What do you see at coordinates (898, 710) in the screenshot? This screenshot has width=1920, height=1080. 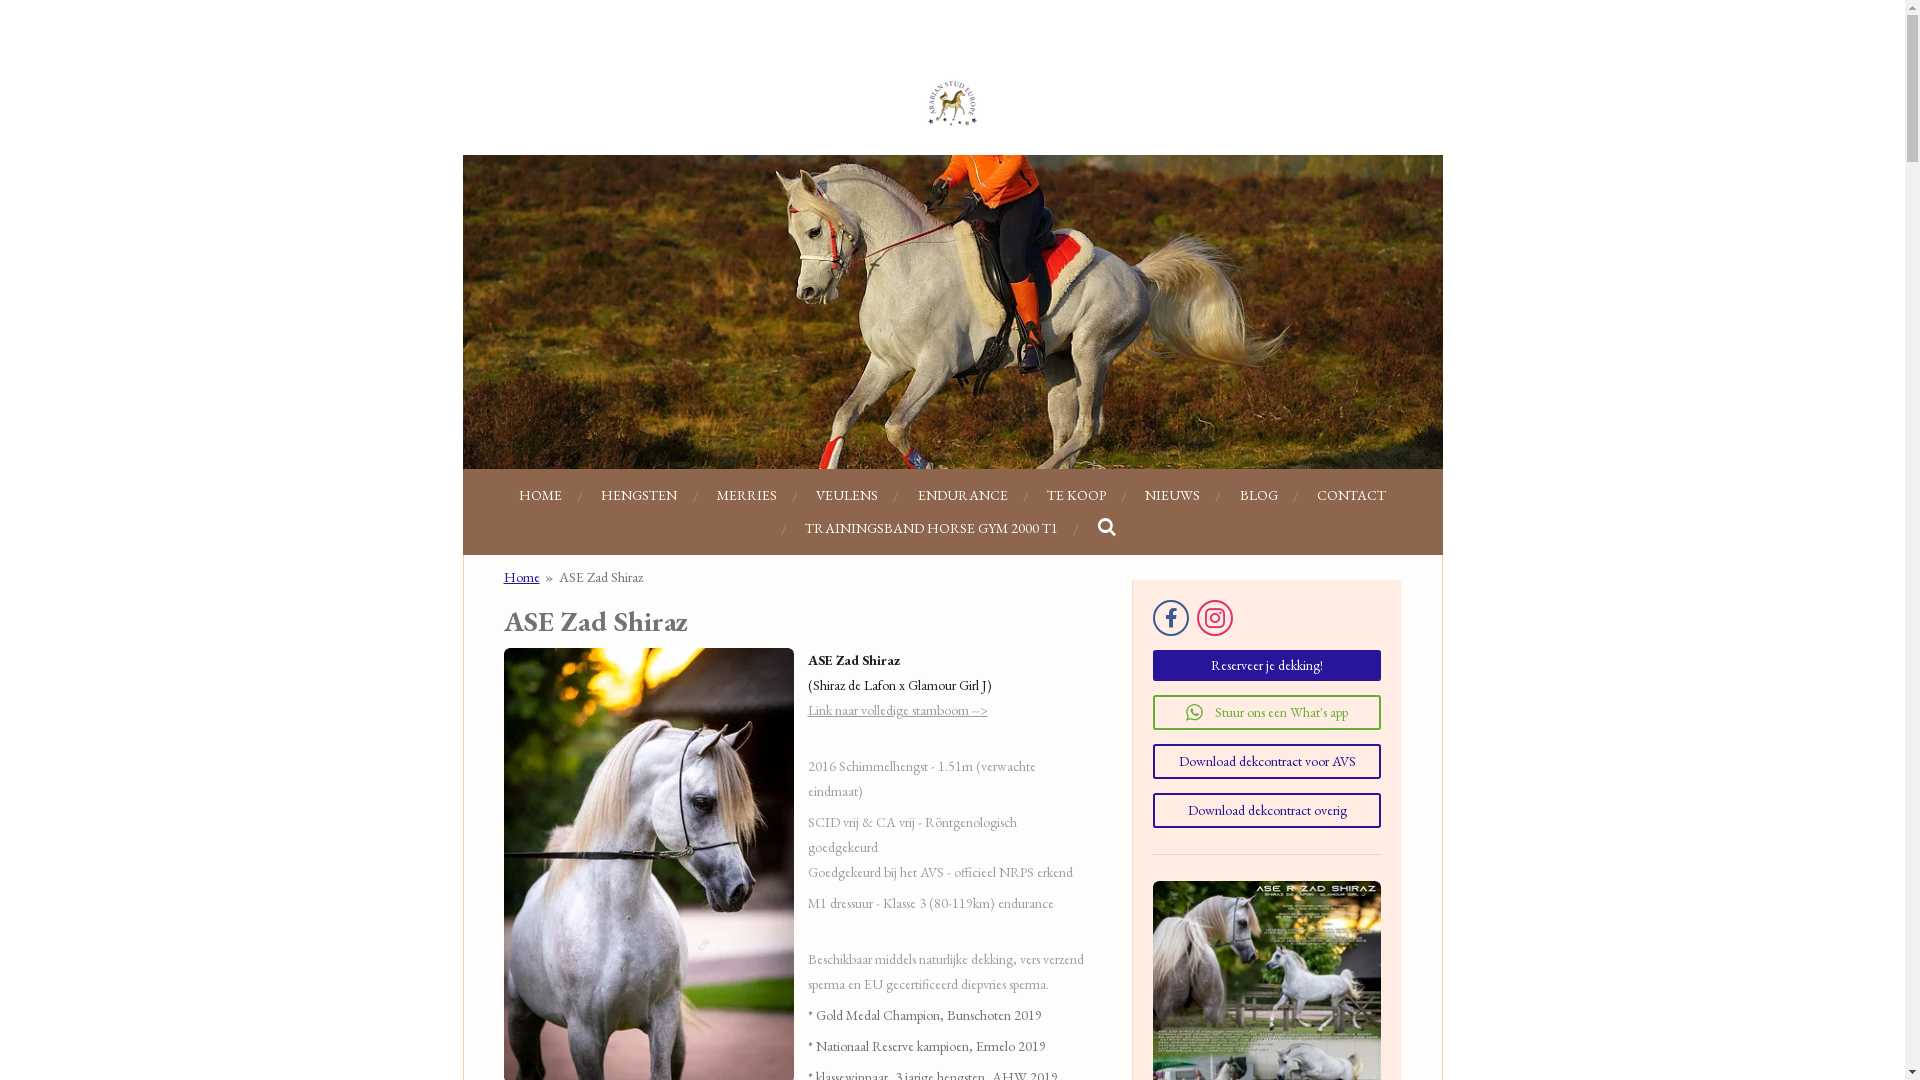 I see `Link naar volledige stamboom -->` at bounding box center [898, 710].